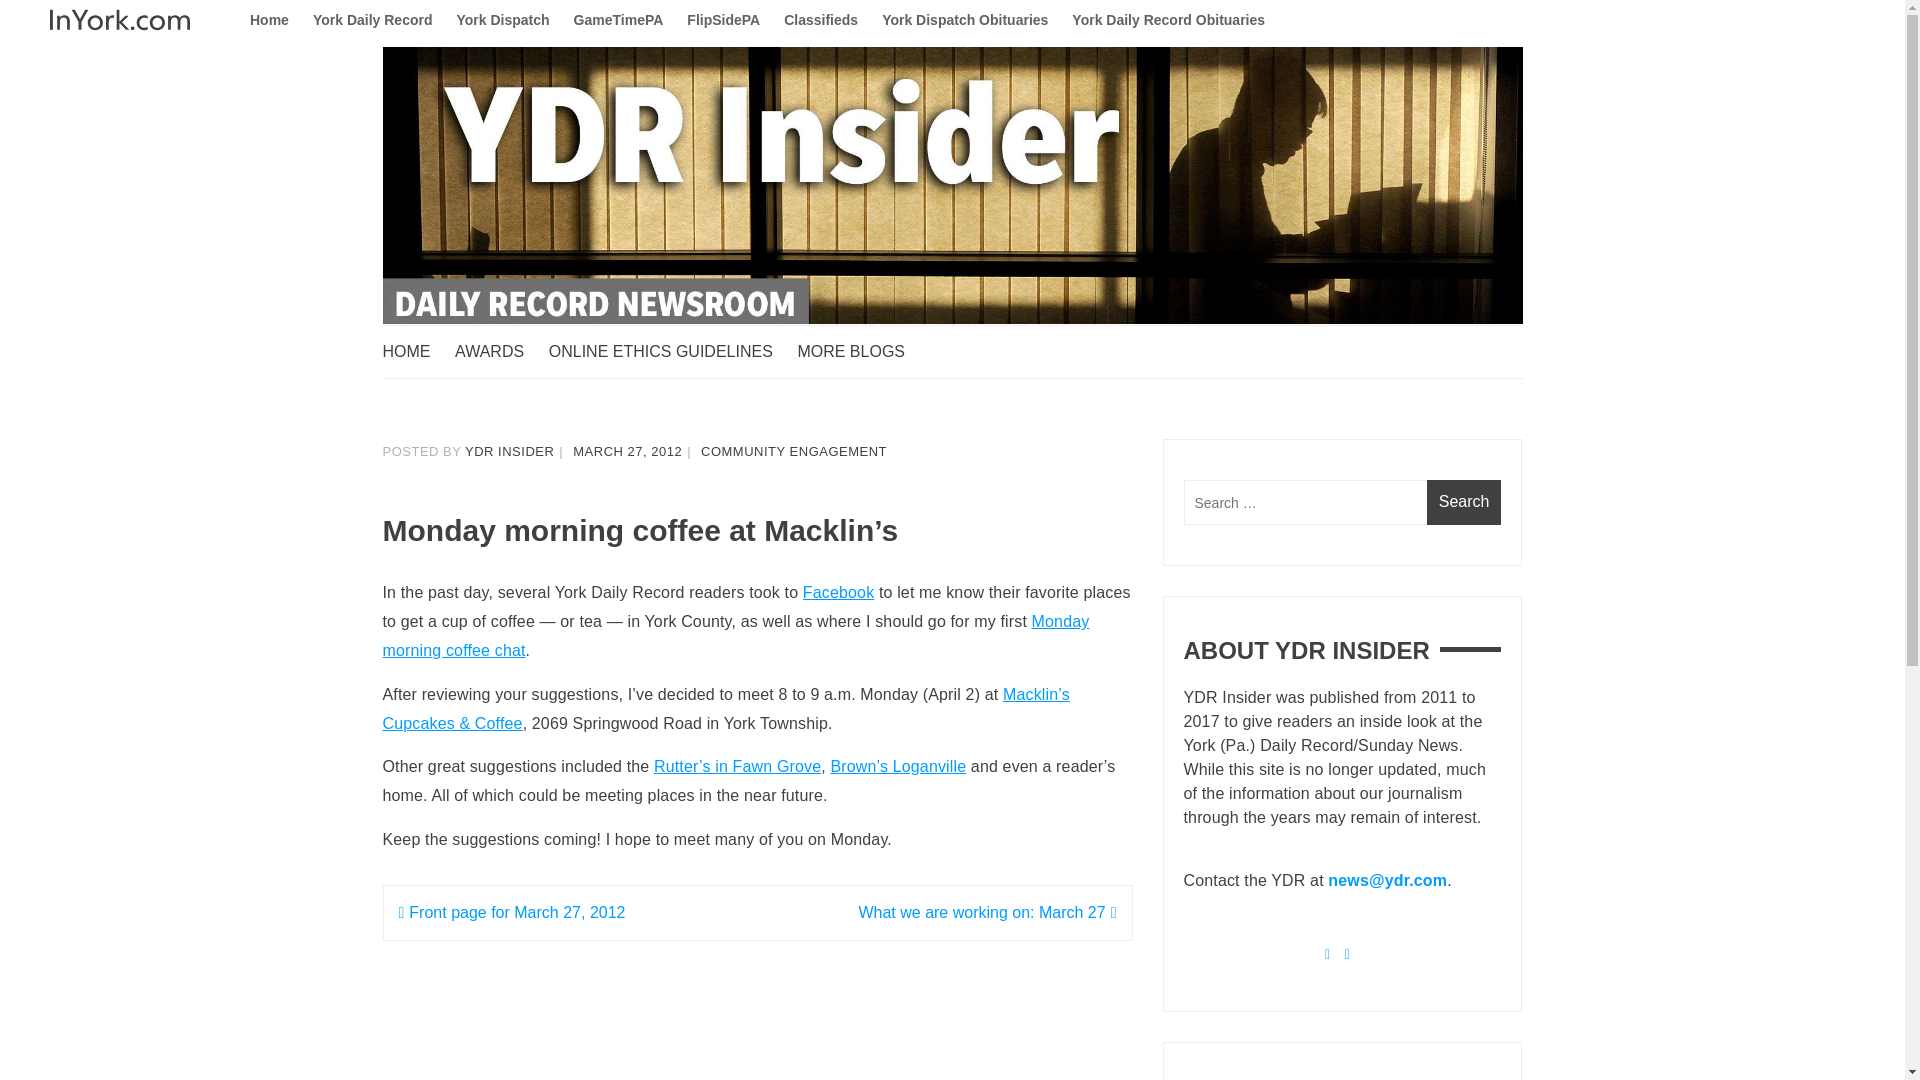 The width and height of the screenshot is (1920, 1080). I want to click on ONLINE ETHICS GUIDELINES, so click(670, 352).